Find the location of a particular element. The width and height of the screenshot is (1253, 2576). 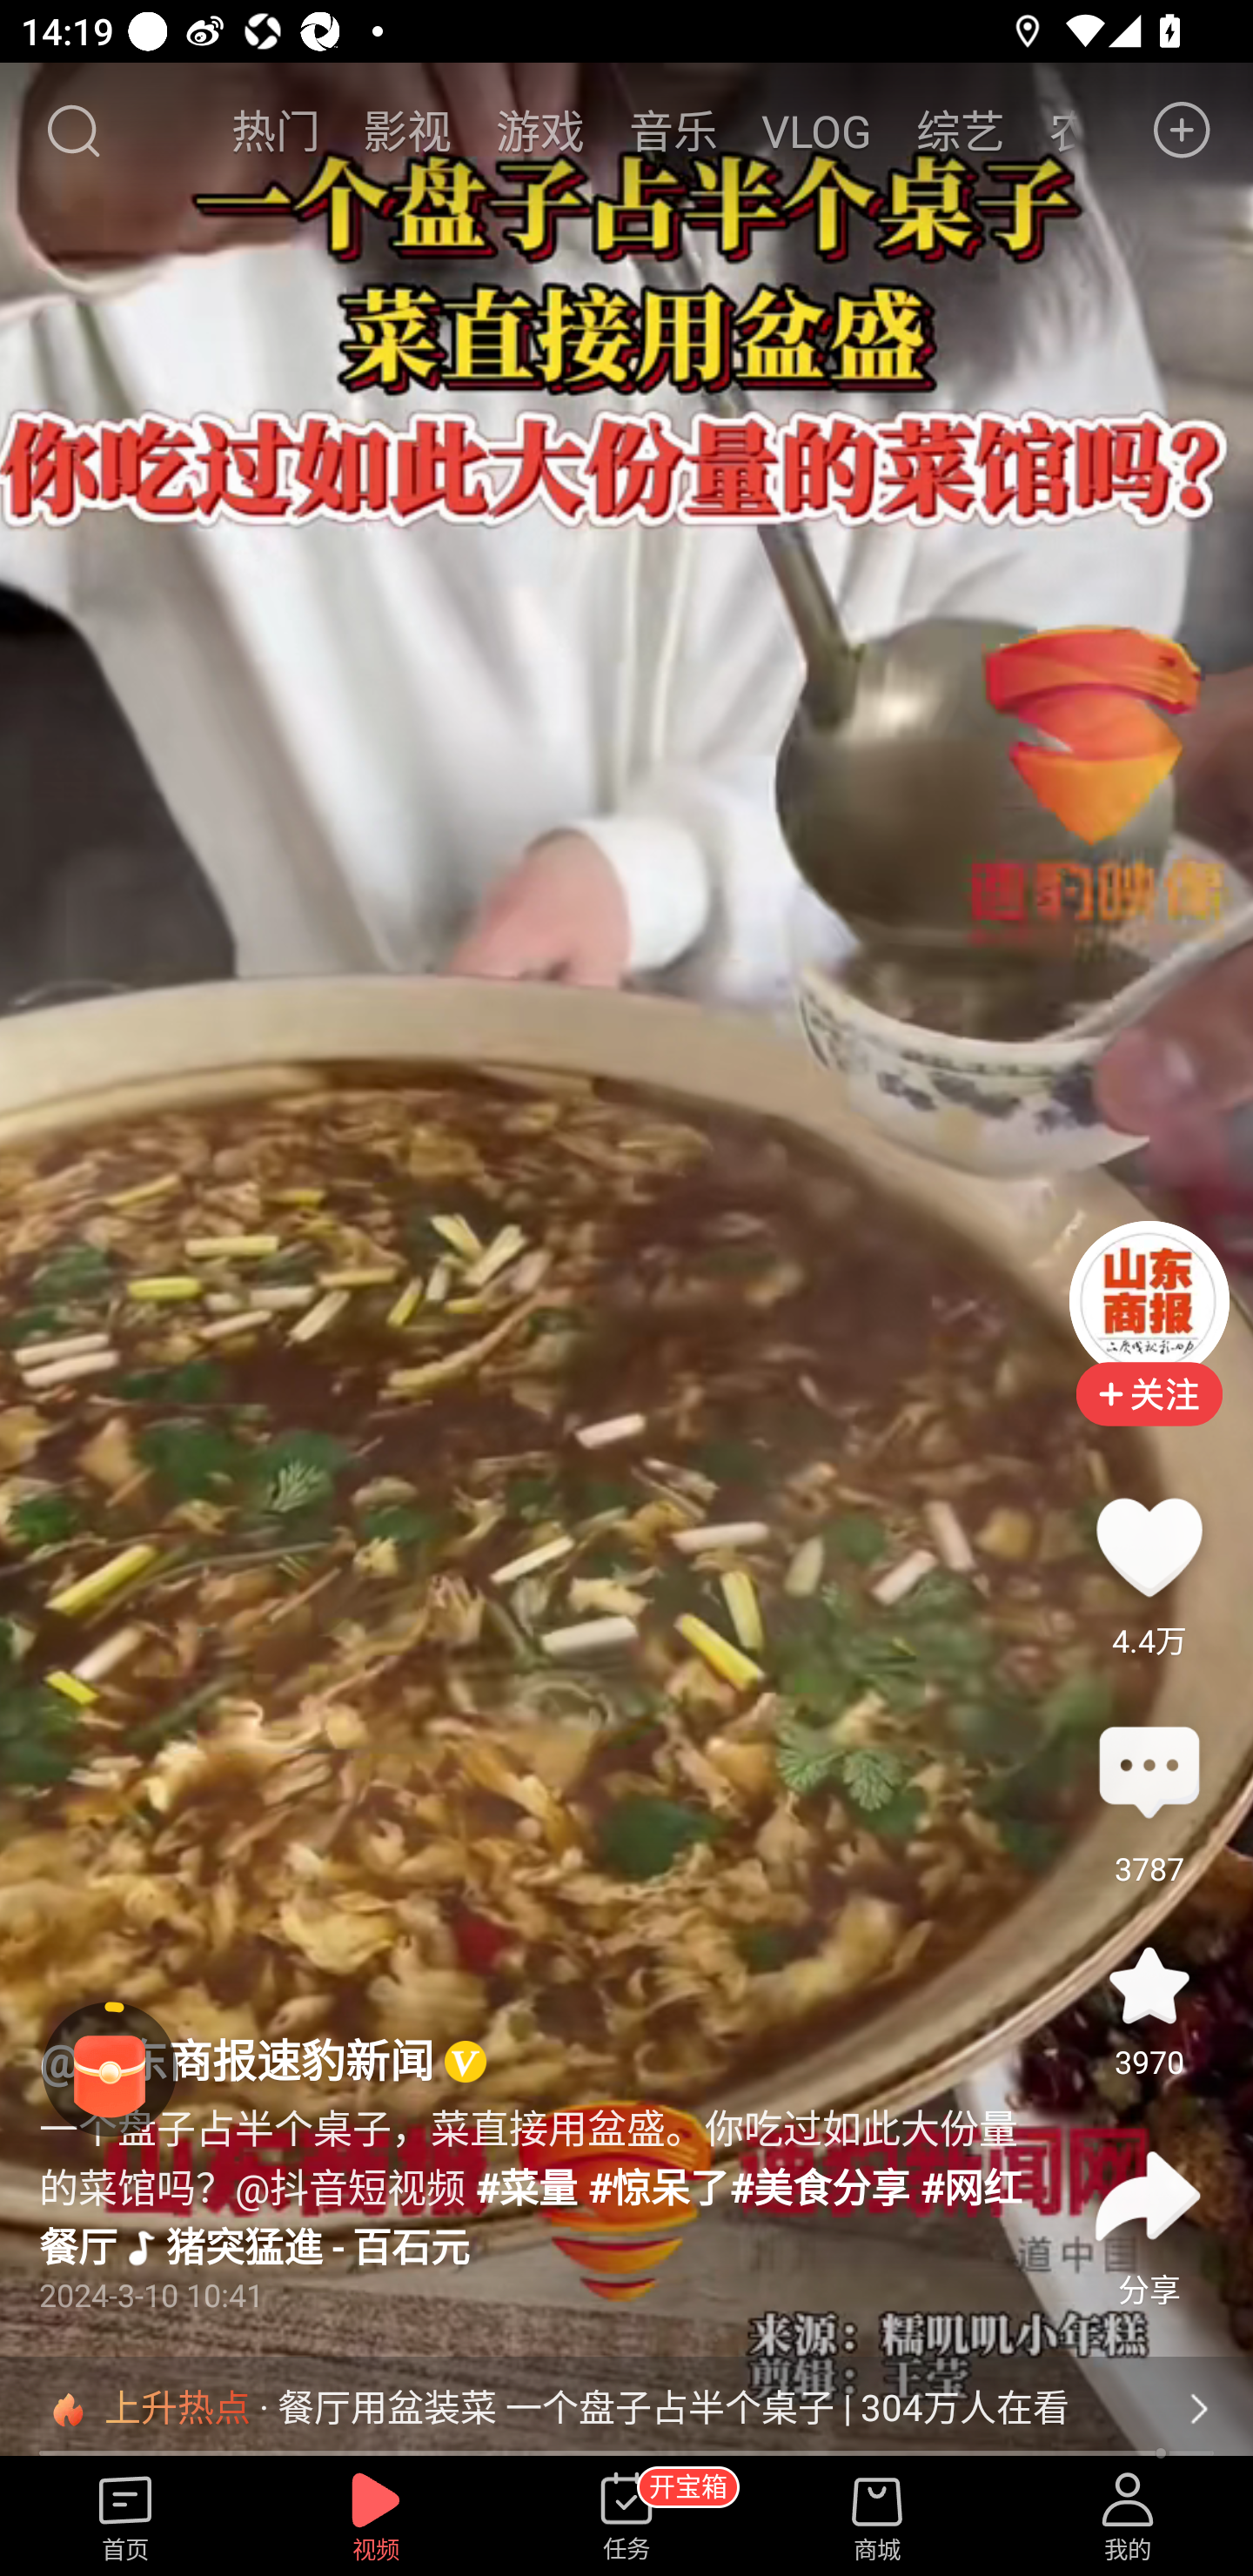

商城 is located at coordinates (877, 2518).